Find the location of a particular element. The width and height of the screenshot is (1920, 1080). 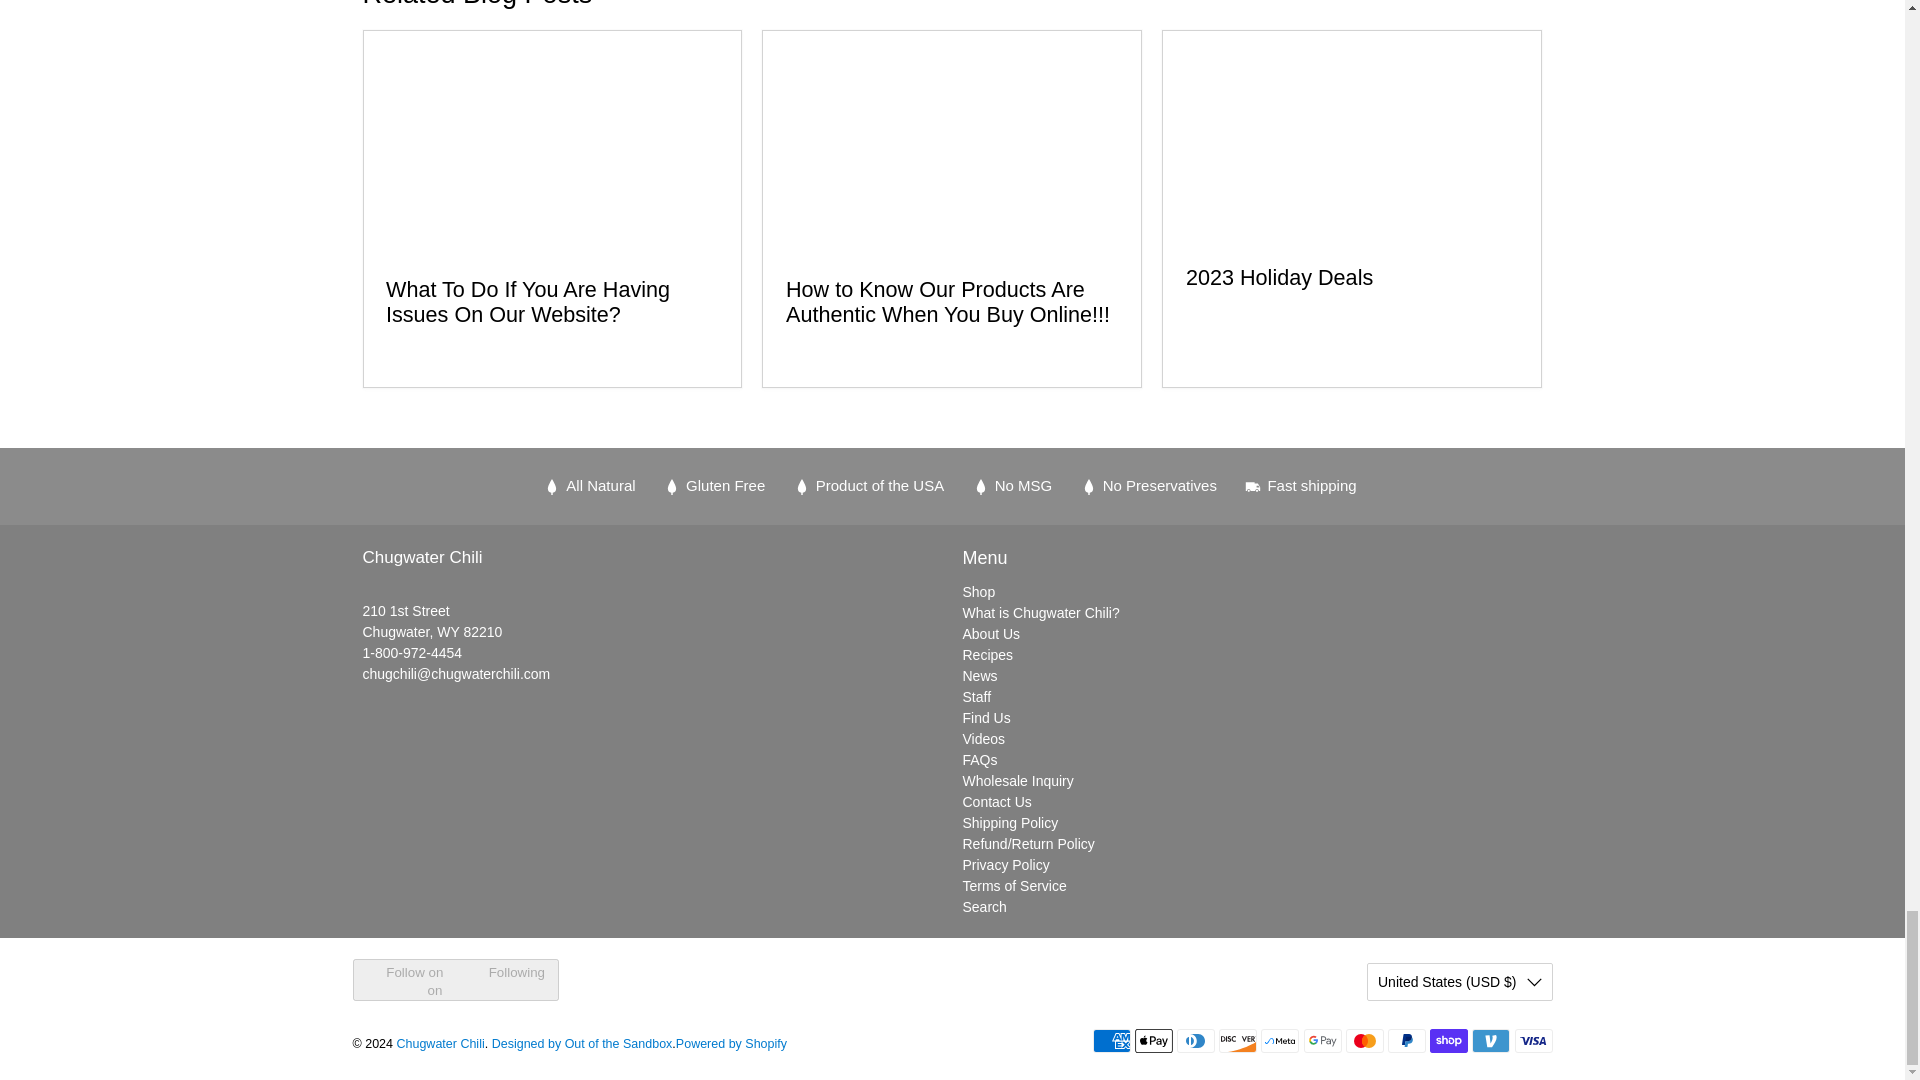

Diners Club is located at coordinates (1196, 1041).